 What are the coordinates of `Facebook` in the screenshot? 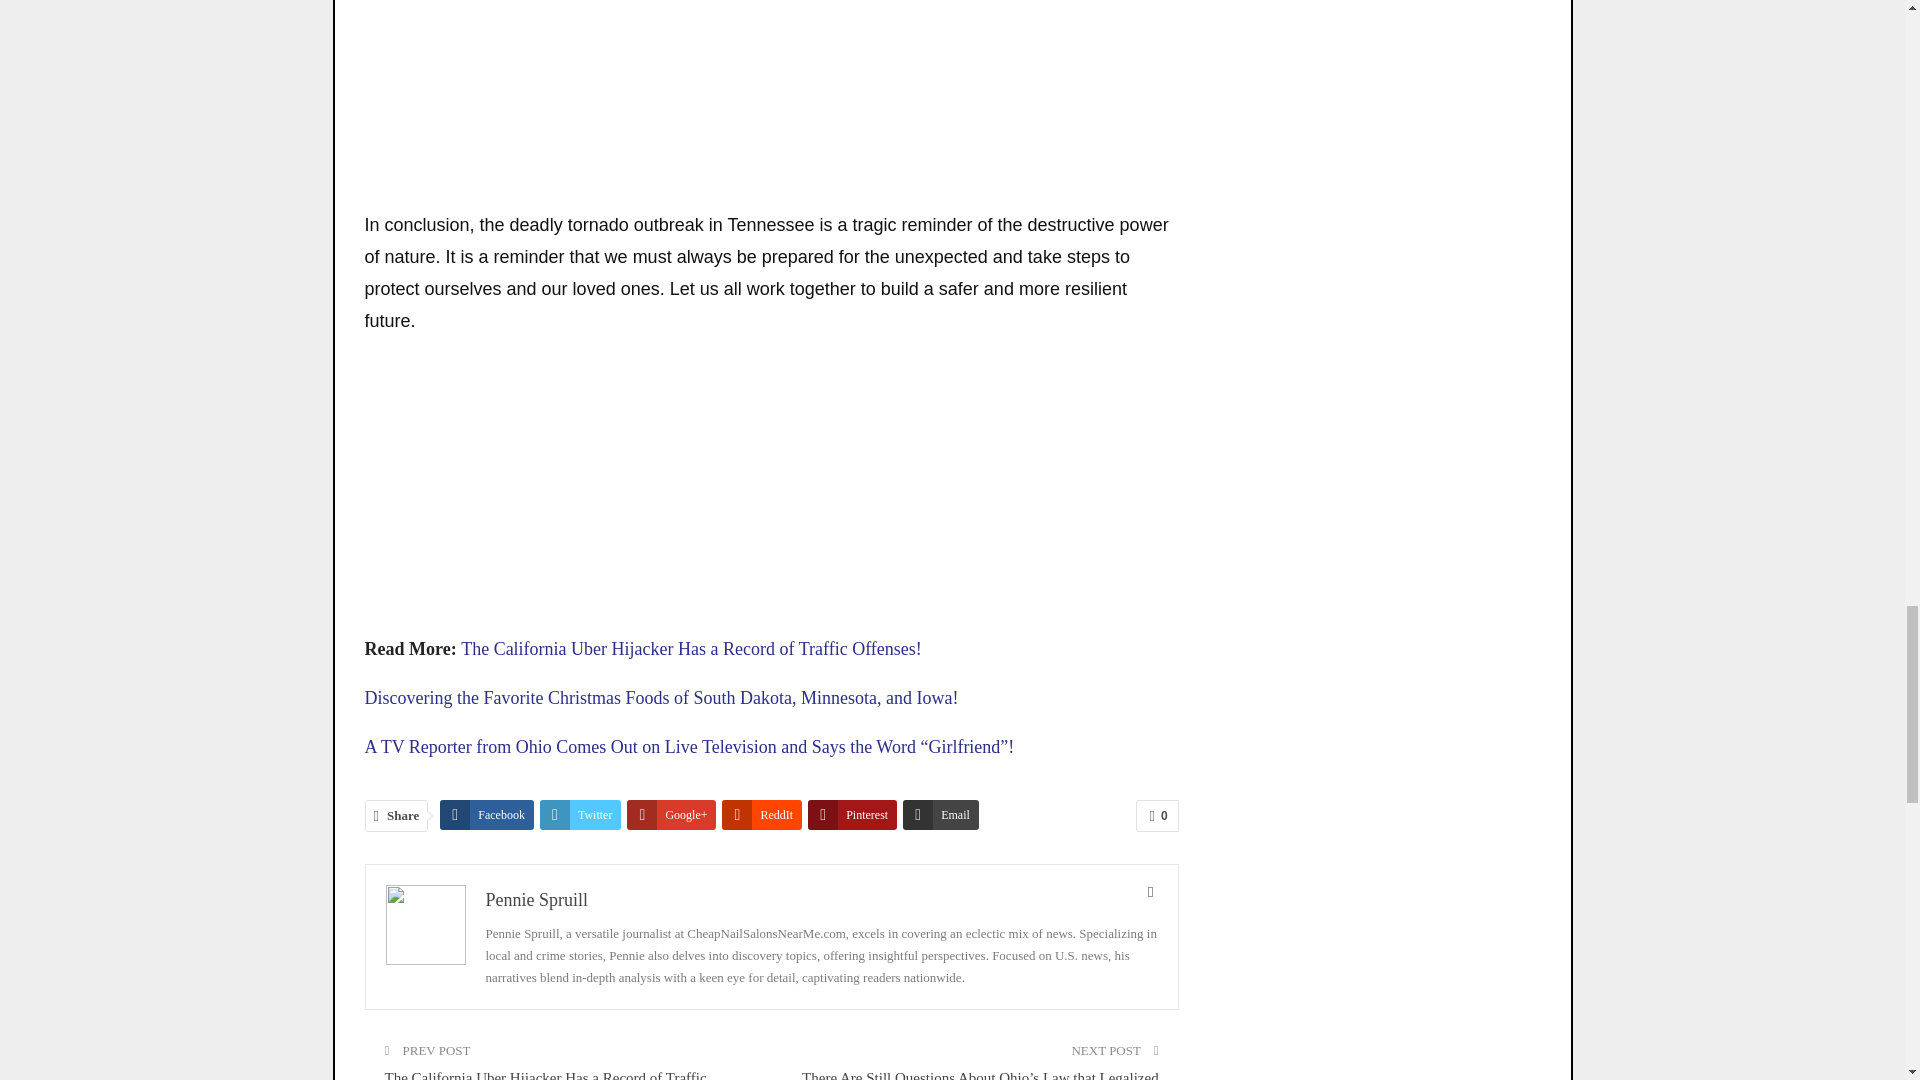 It's located at (486, 815).